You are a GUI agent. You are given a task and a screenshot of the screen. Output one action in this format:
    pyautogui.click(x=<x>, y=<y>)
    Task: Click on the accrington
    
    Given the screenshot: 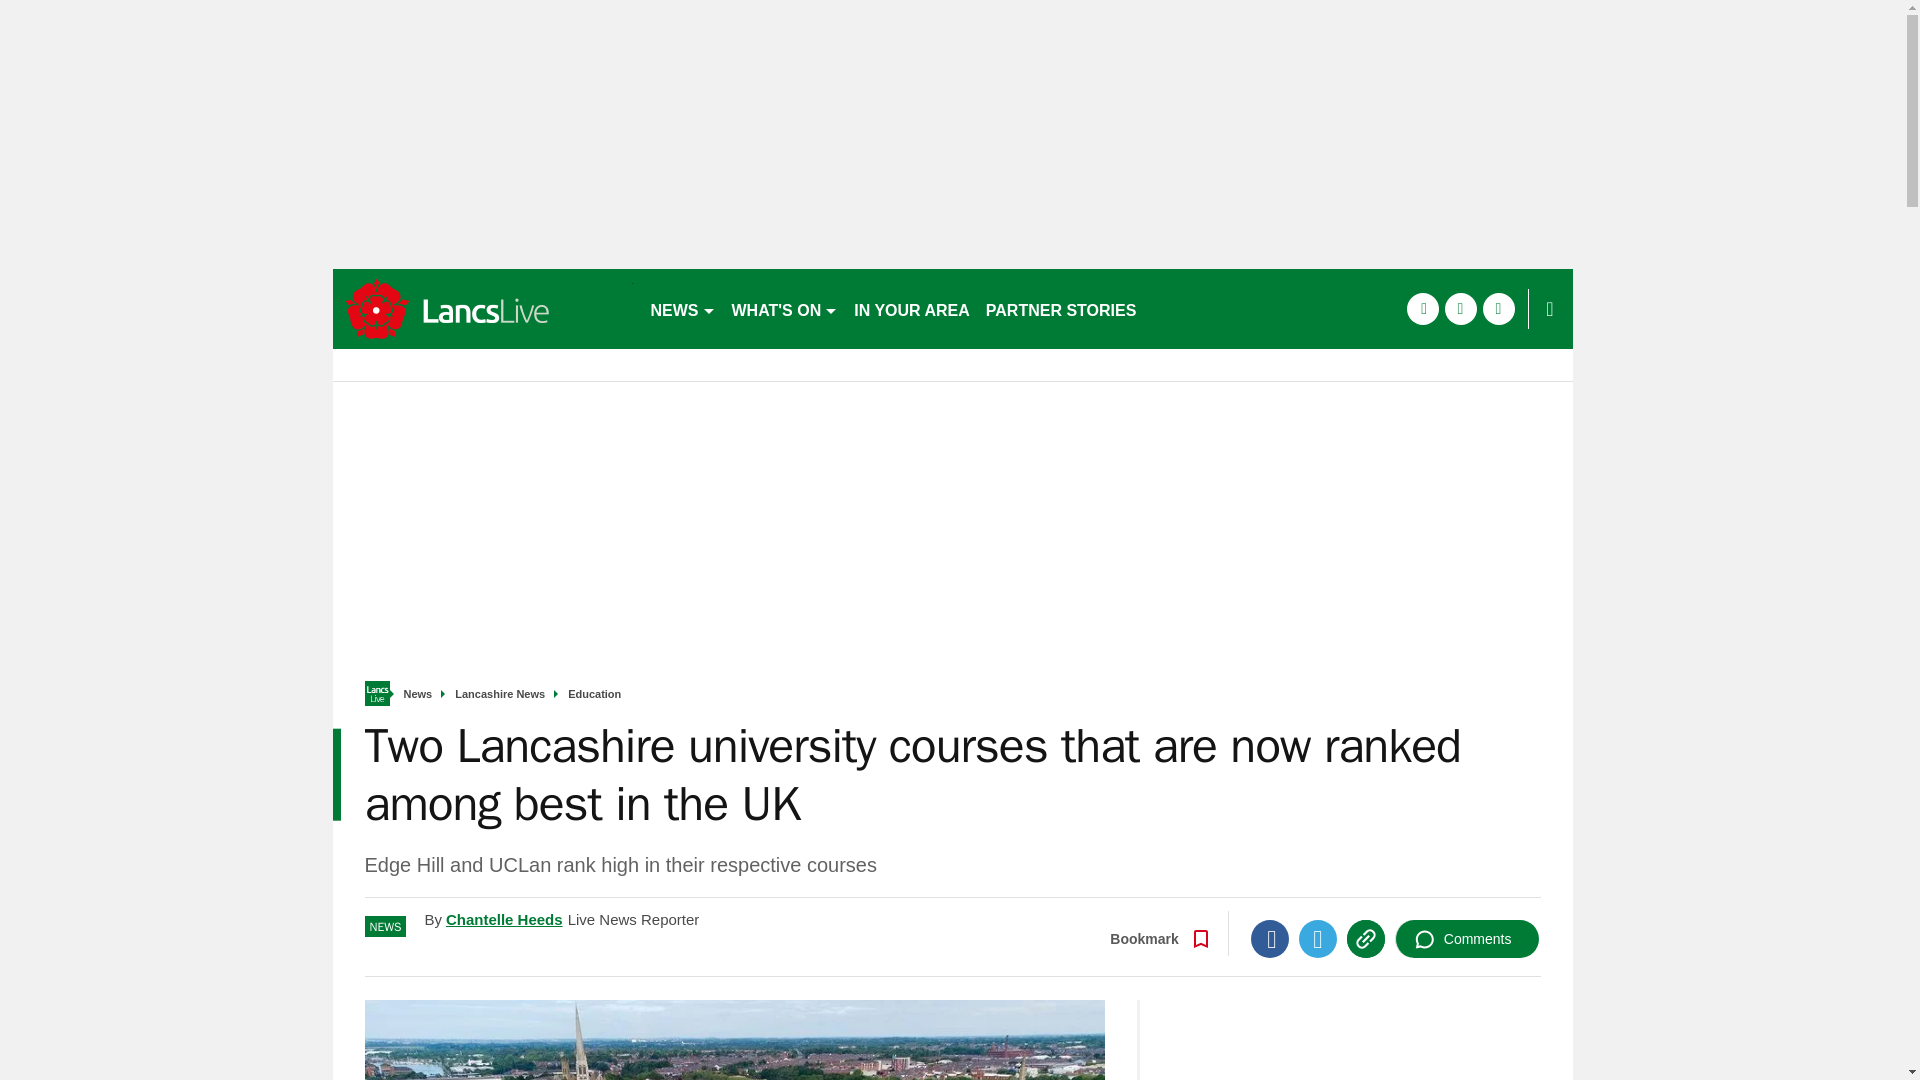 What is the action you would take?
    pyautogui.click(x=482, y=308)
    